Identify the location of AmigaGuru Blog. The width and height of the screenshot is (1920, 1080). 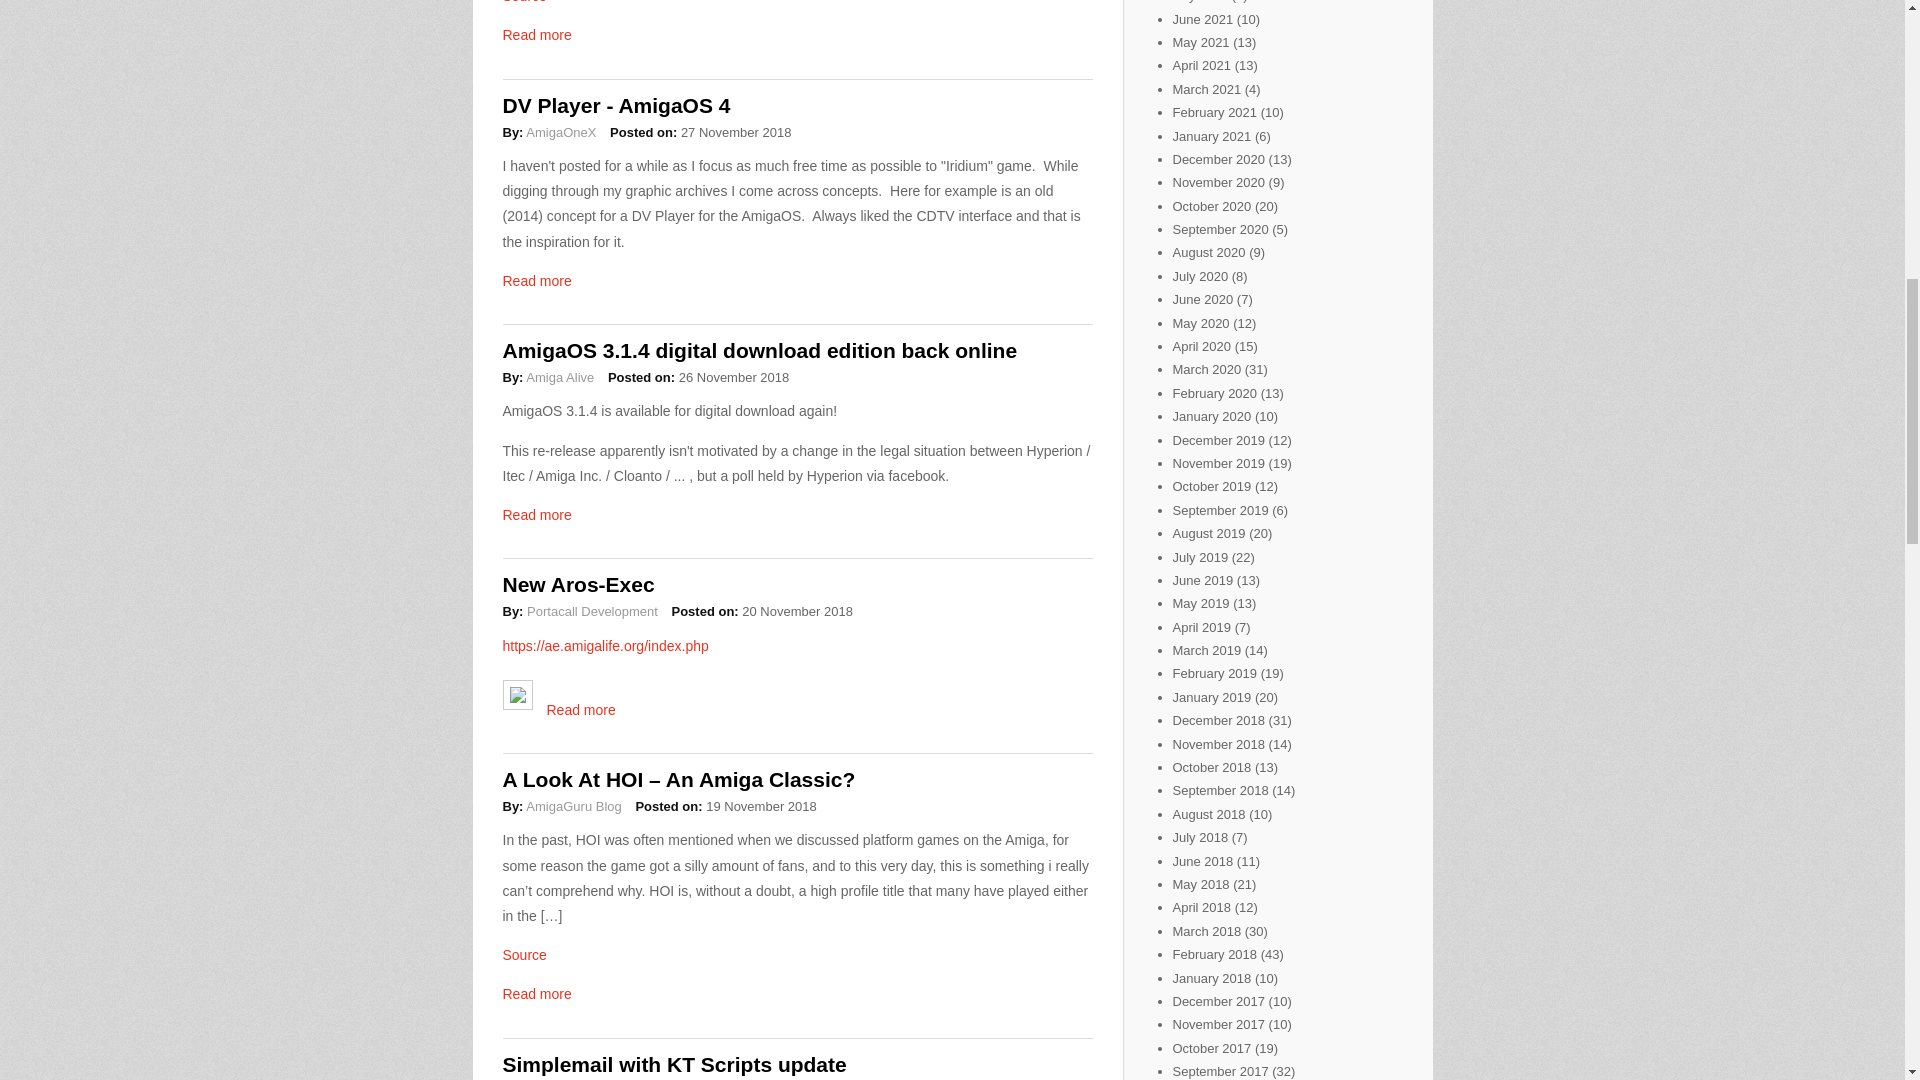
(573, 806).